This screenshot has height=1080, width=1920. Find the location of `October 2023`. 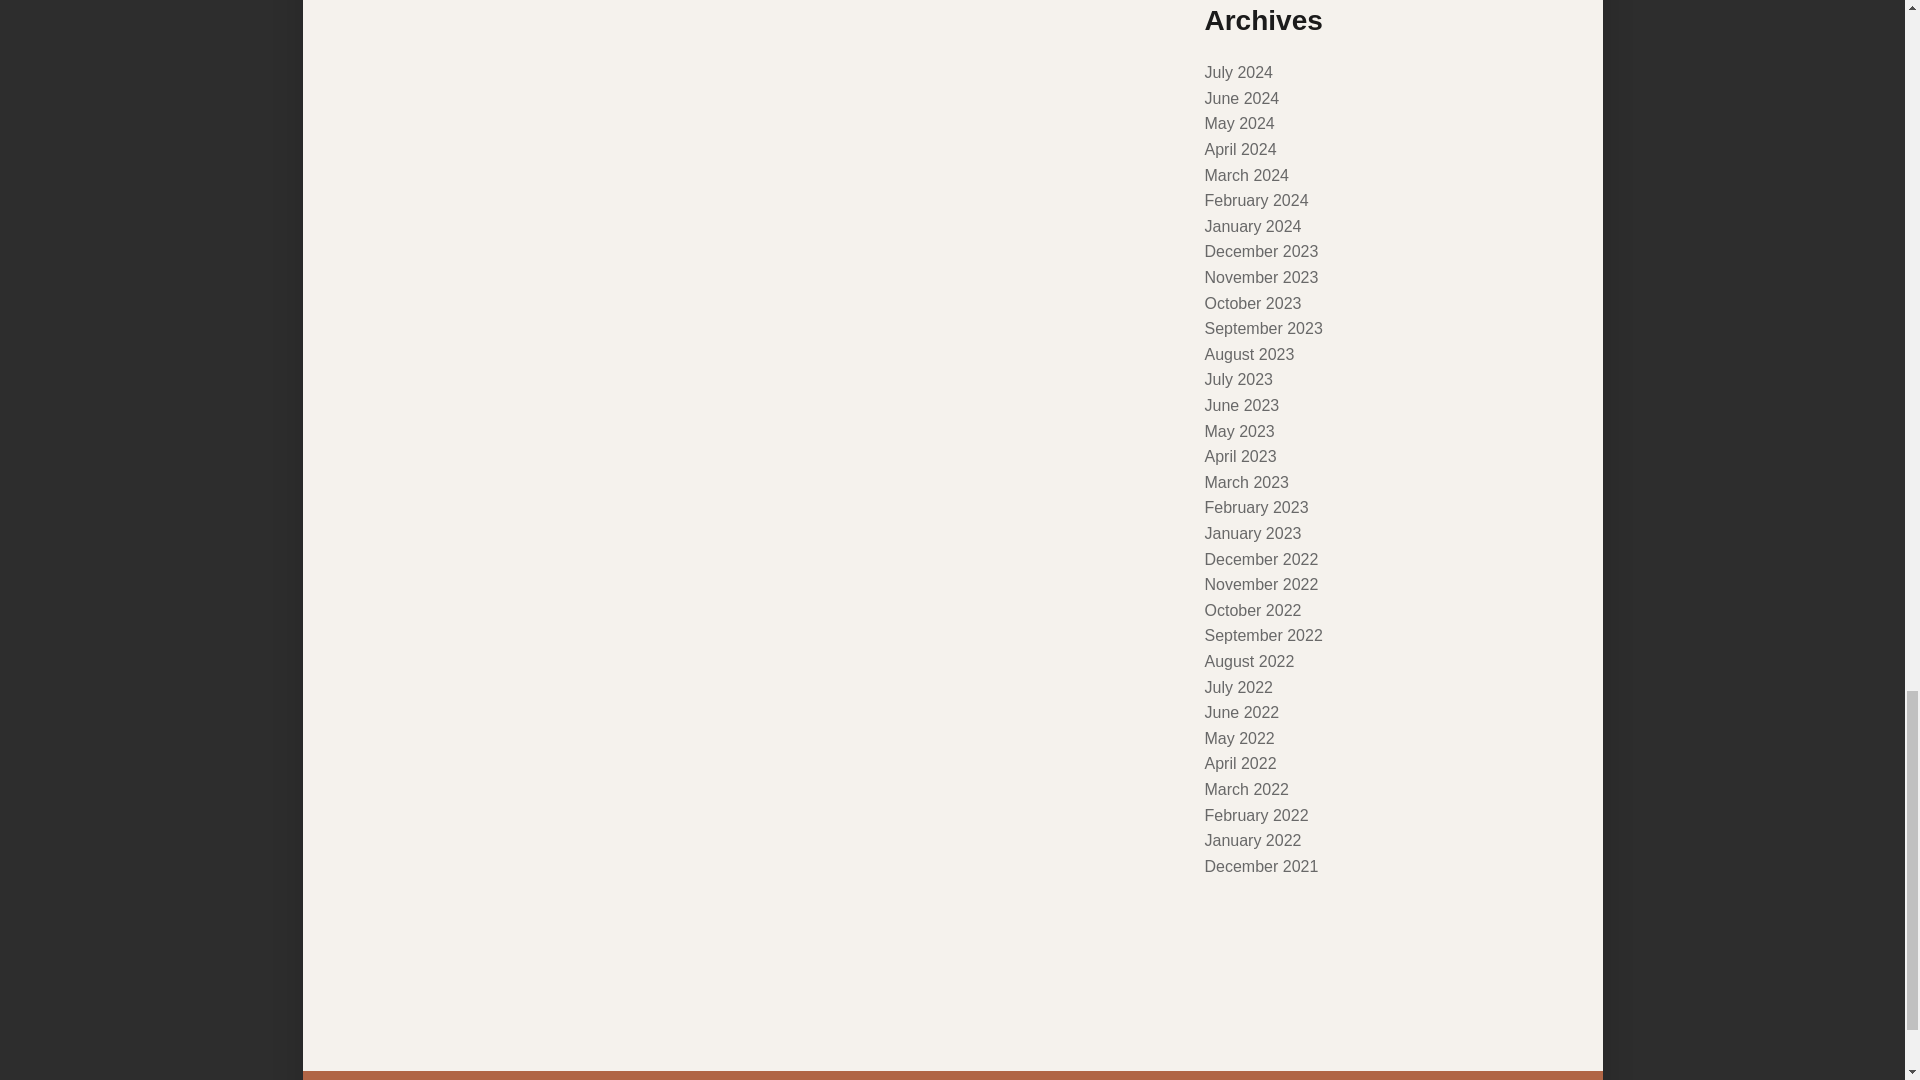

October 2023 is located at coordinates (1252, 303).